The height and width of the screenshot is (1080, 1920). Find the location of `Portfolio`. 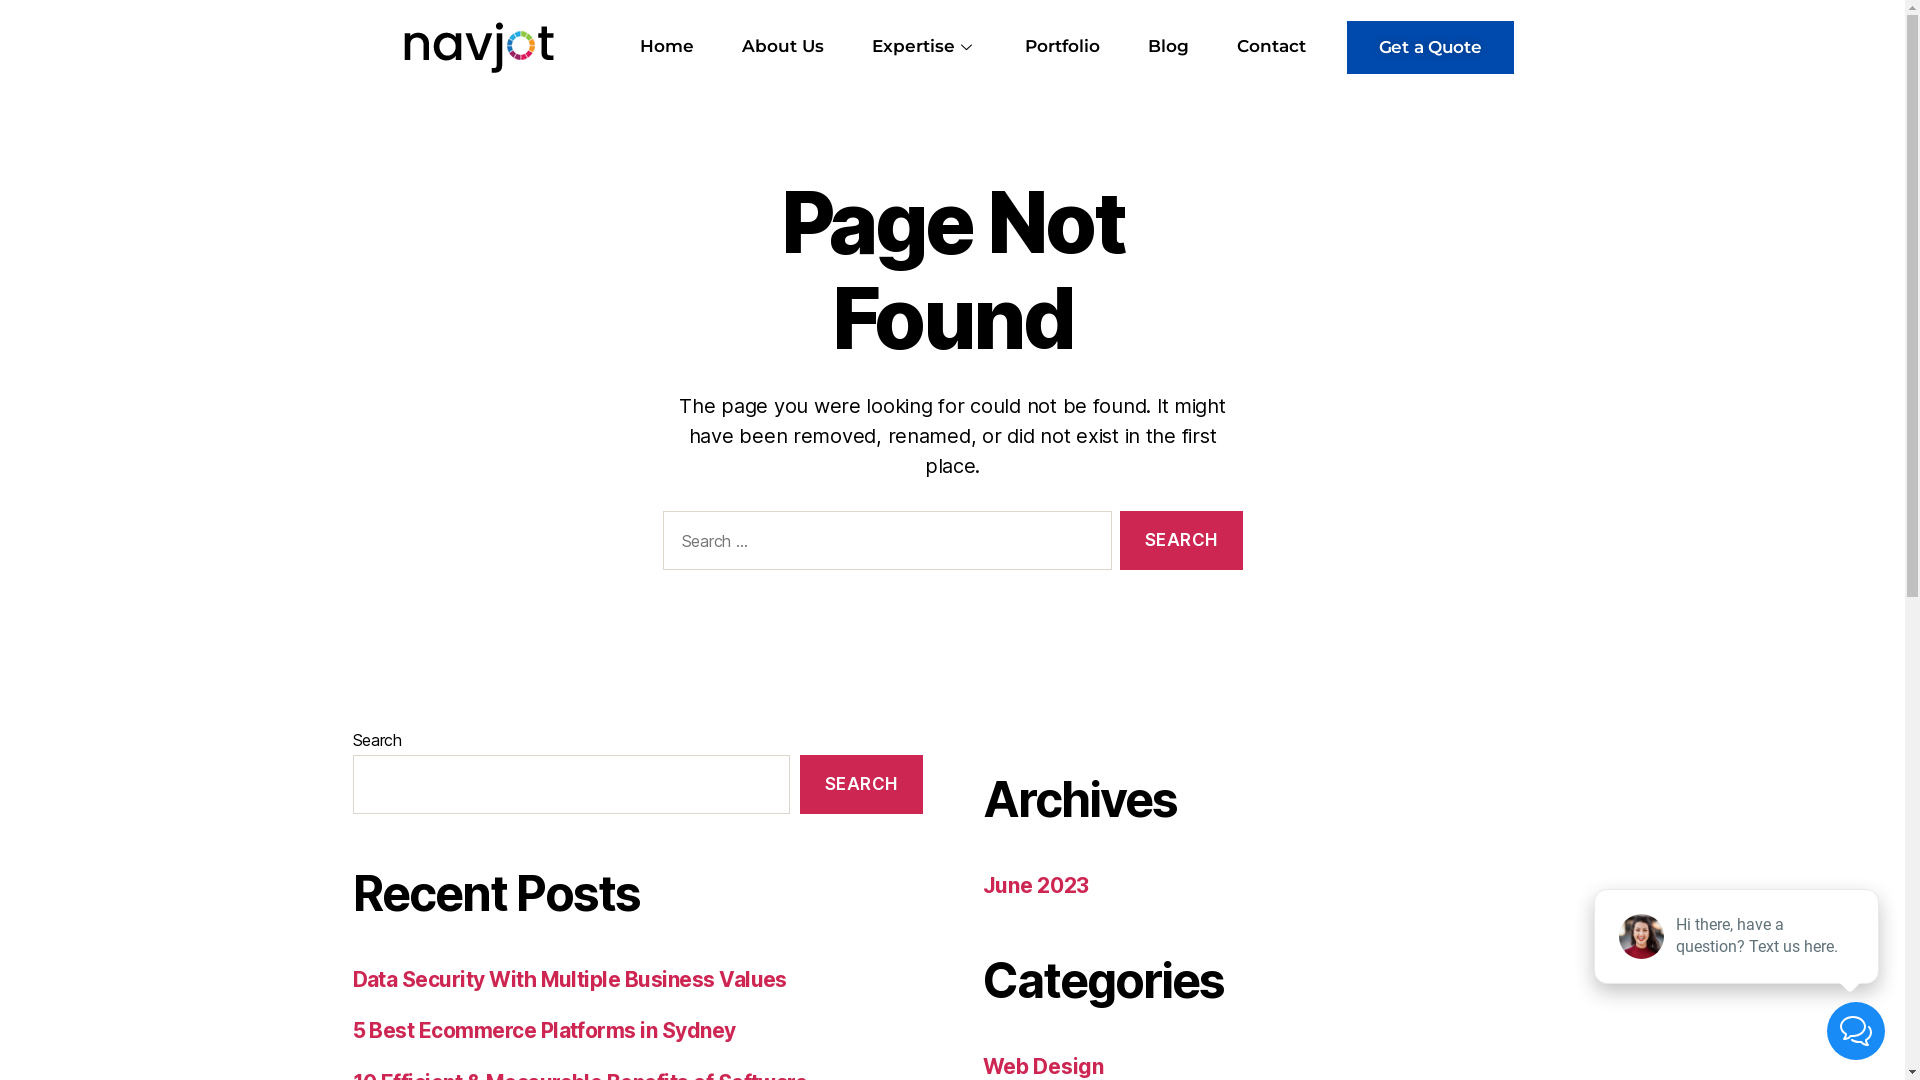

Portfolio is located at coordinates (1062, 47).